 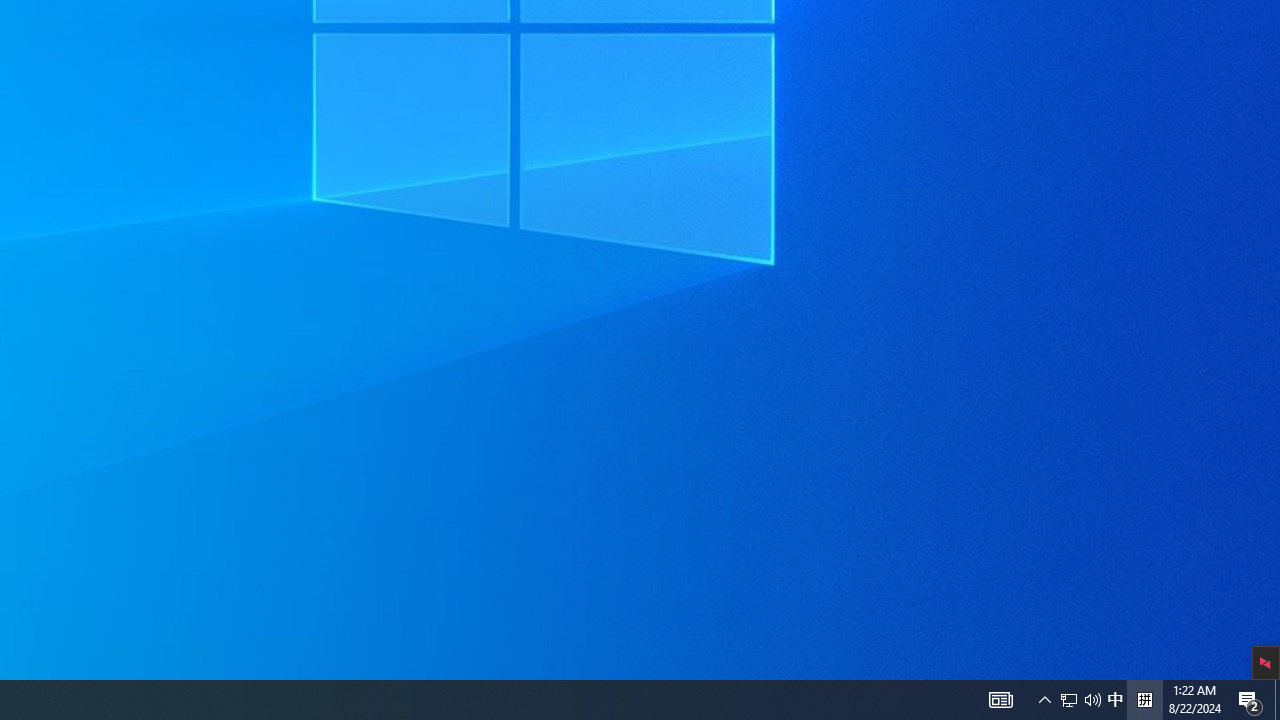 I want to click on Show desktop, so click(x=1069, y=700).